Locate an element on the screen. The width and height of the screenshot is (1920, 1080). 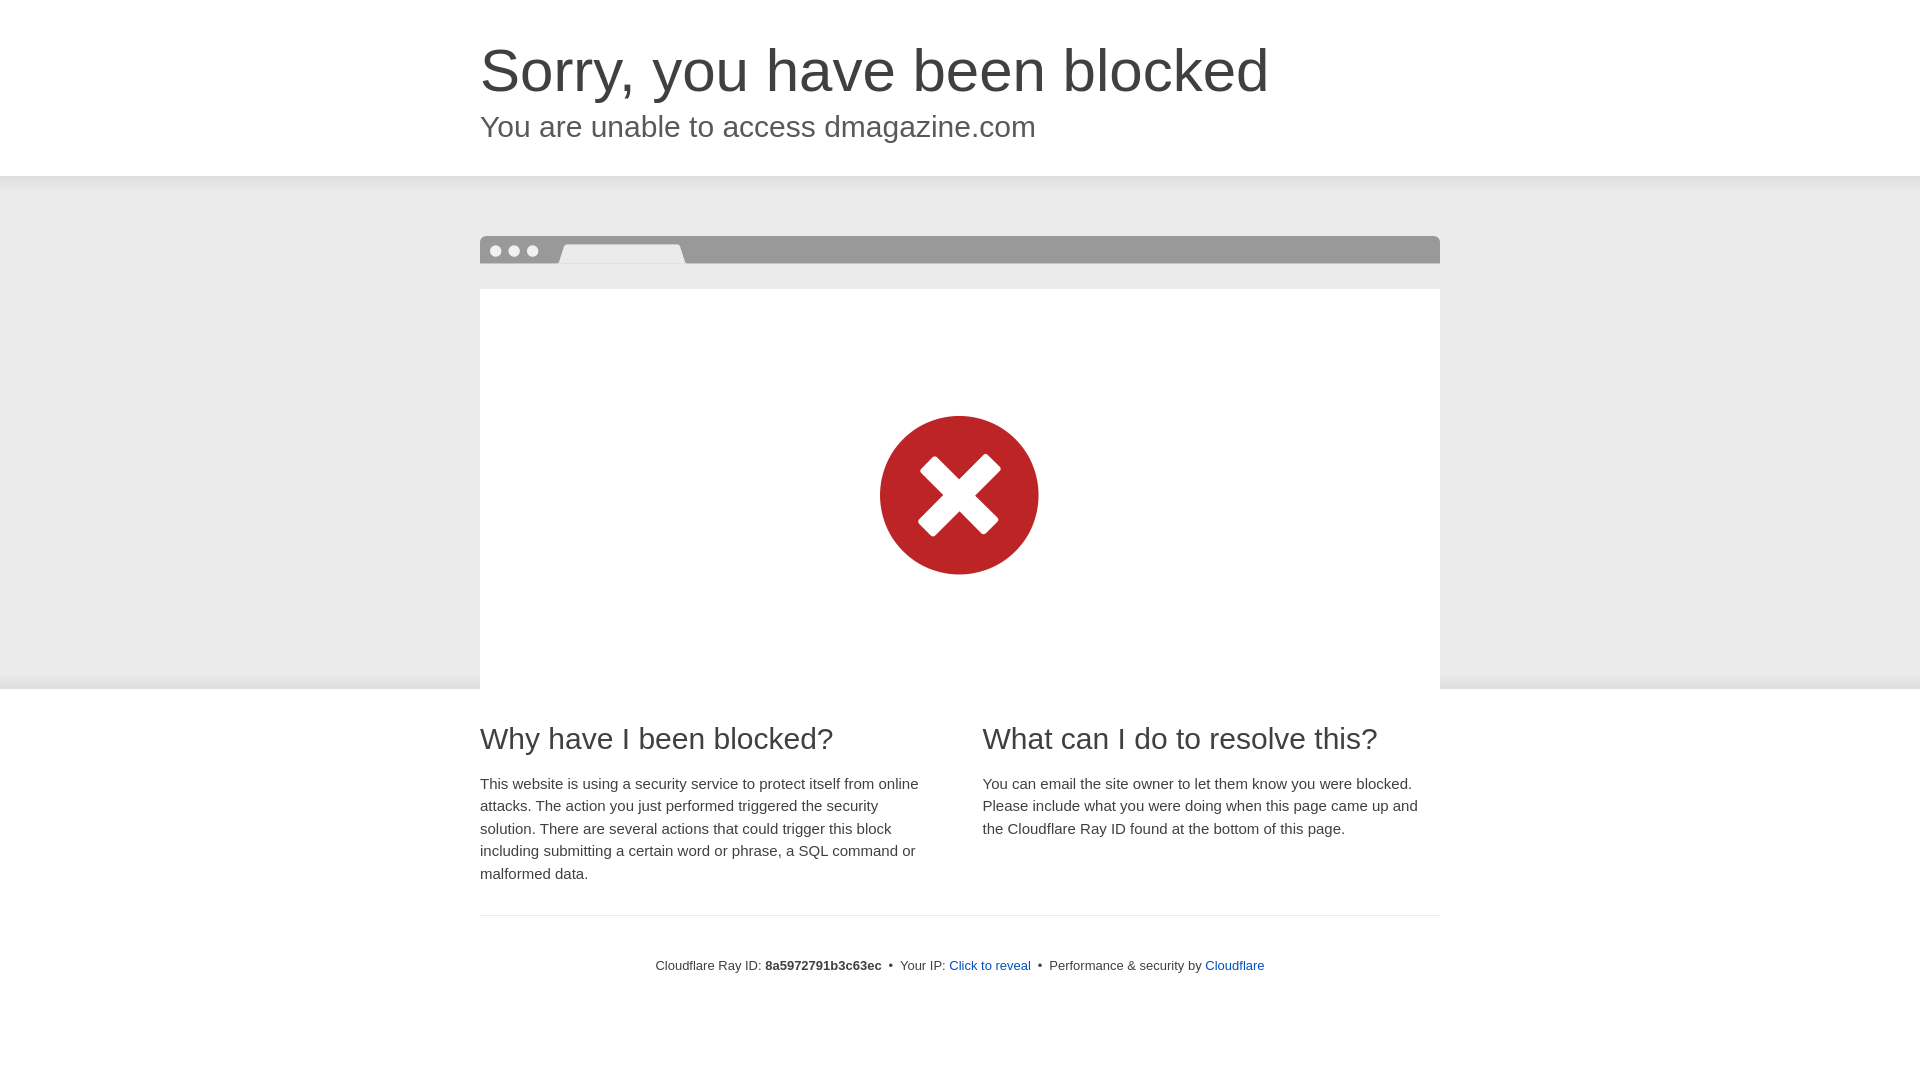
Click to reveal is located at coordinates (990, 966).